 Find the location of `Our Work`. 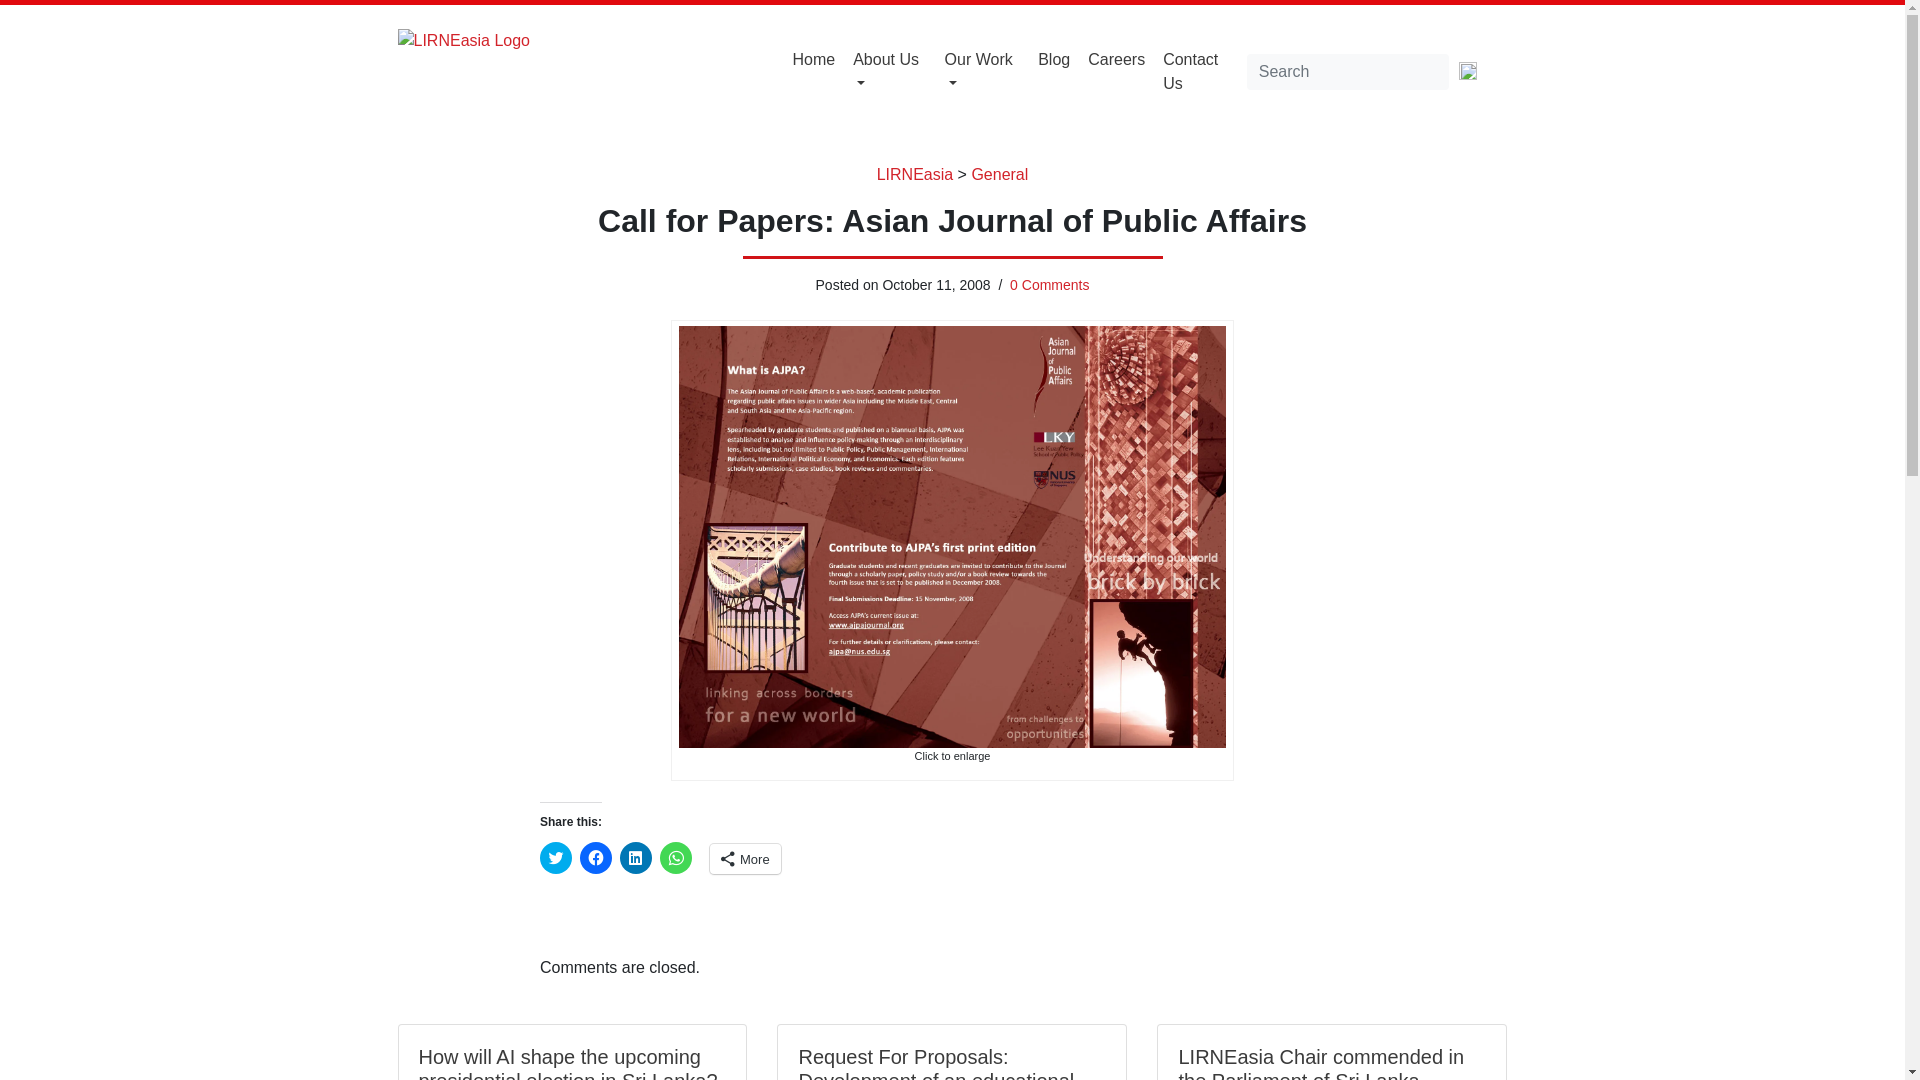

Our Work is located at coordinates (982, 71).